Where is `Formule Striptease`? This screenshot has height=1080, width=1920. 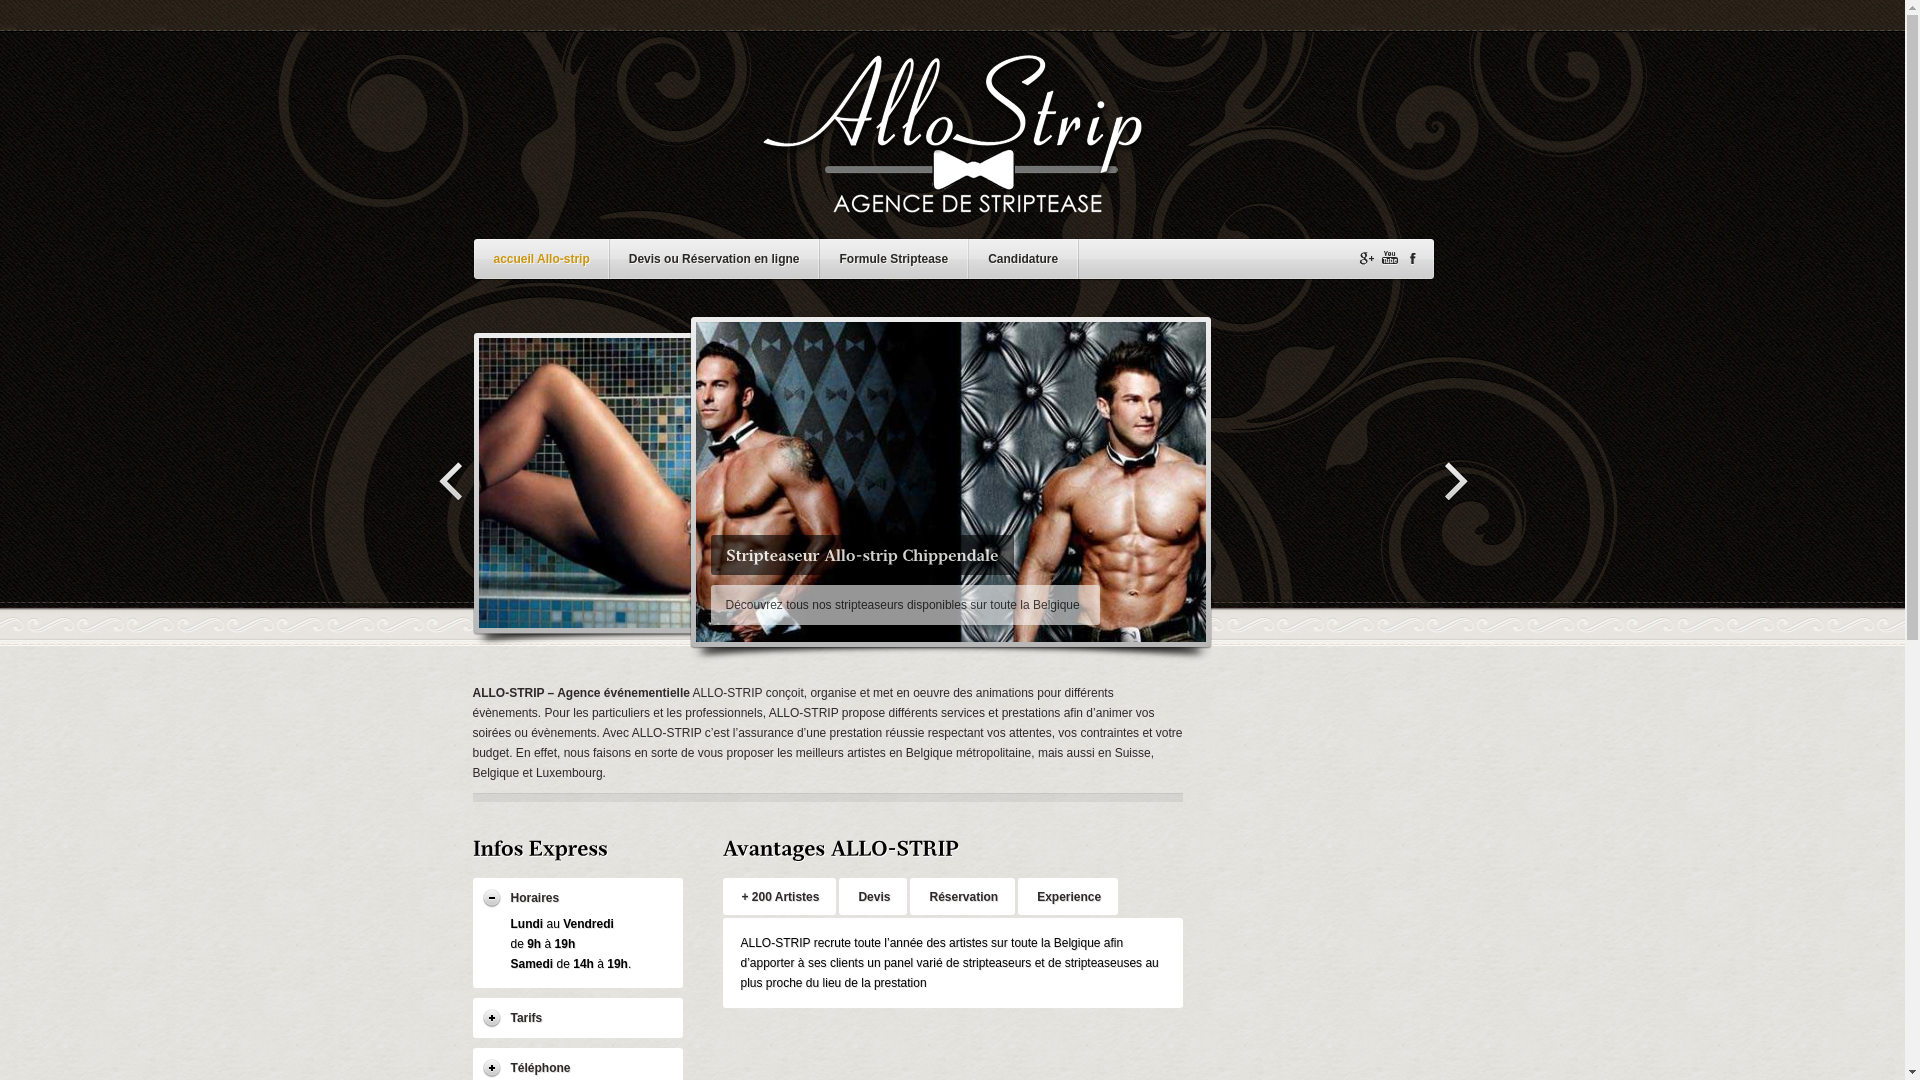 Formule Striptease is located at coordinates (894, 263).